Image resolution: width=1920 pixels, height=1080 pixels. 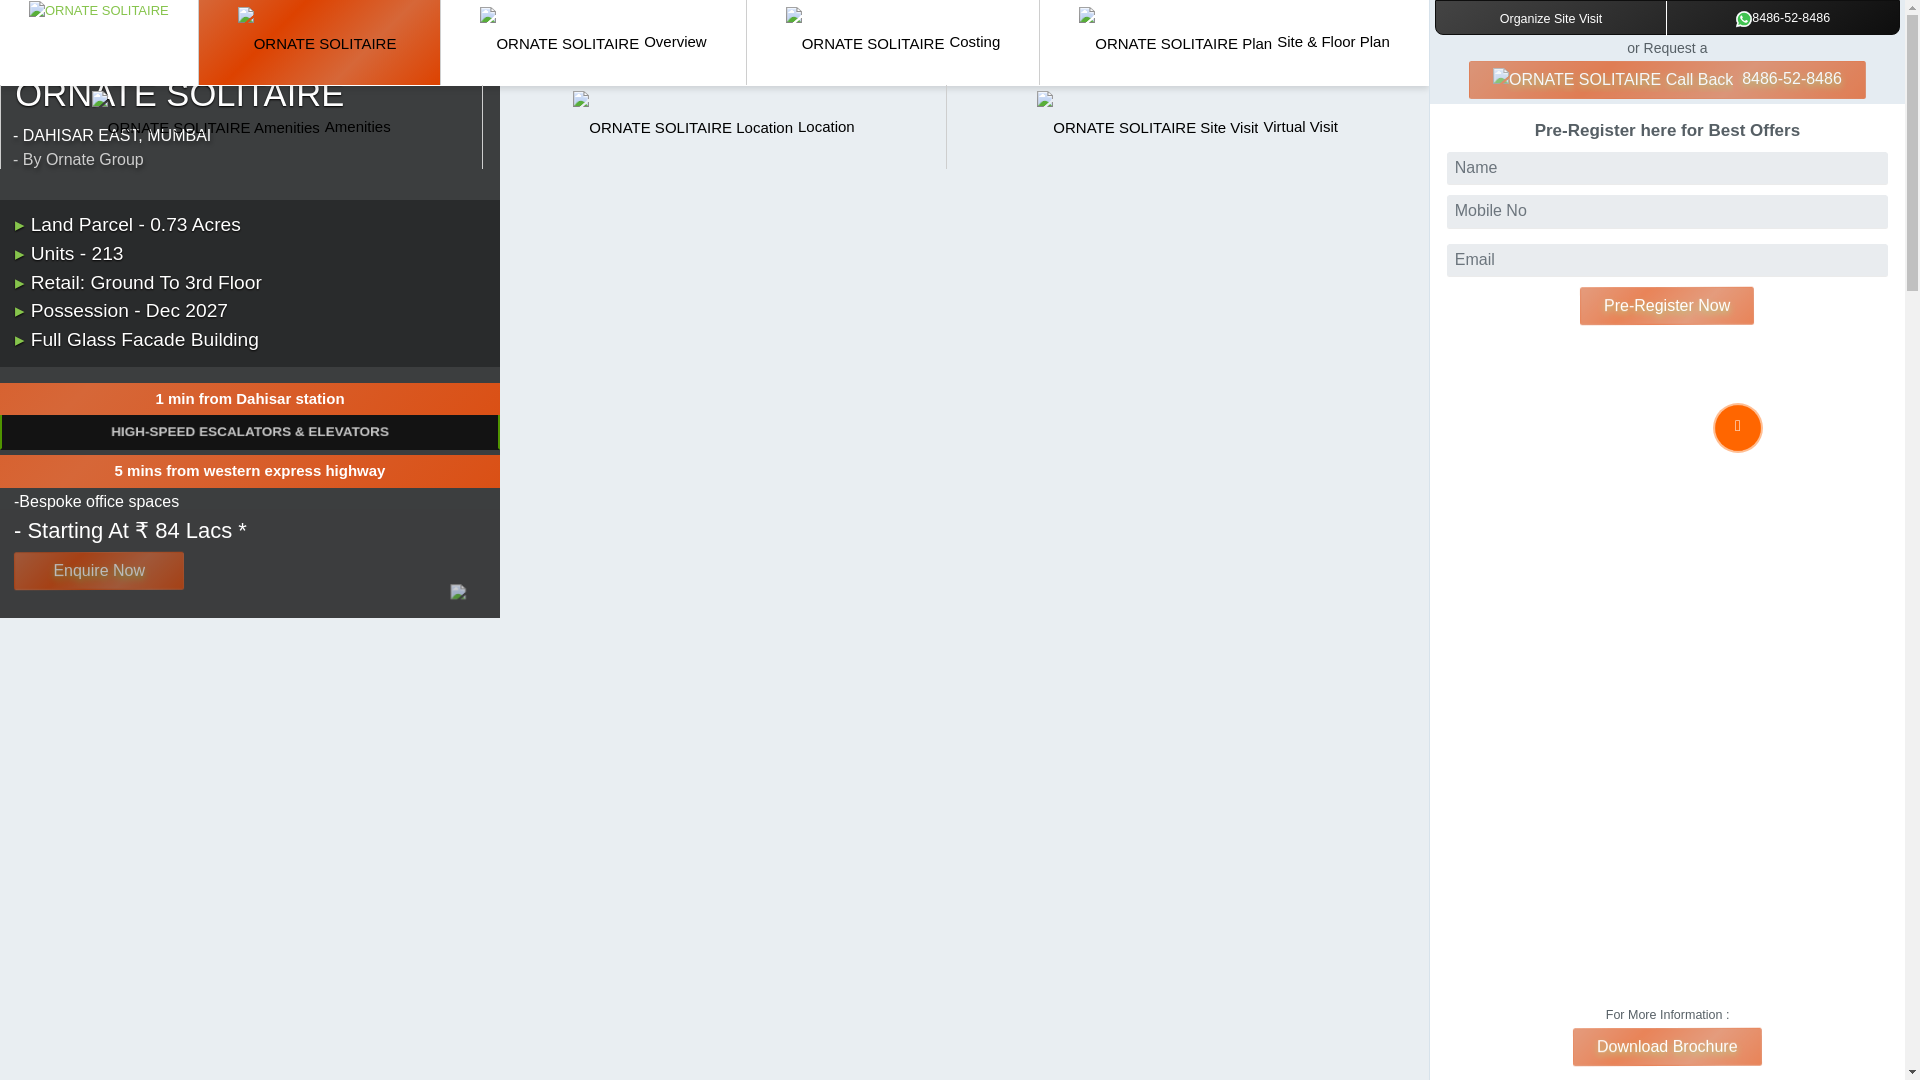 I want to click on Download Brochure, so click(x=1667, y=1046).